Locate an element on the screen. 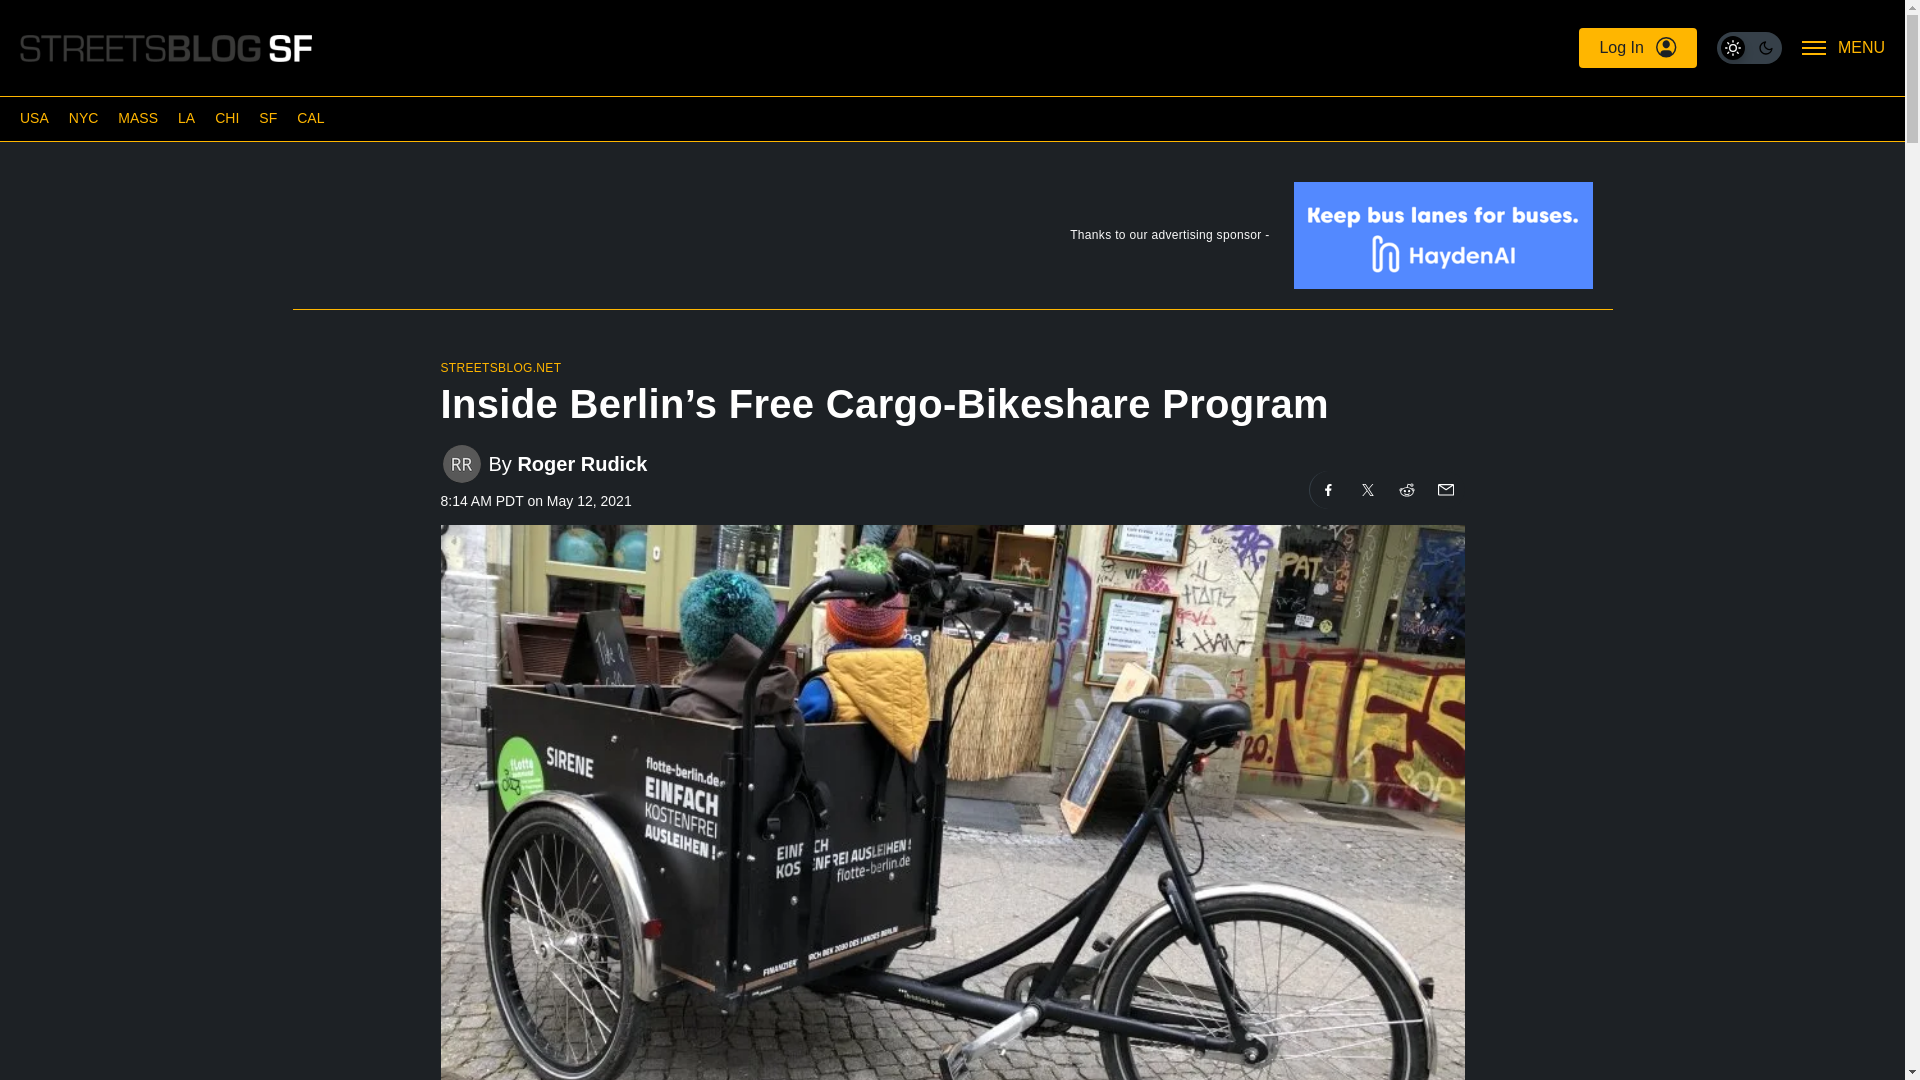  MENU is located at coordinates (1844, 48).